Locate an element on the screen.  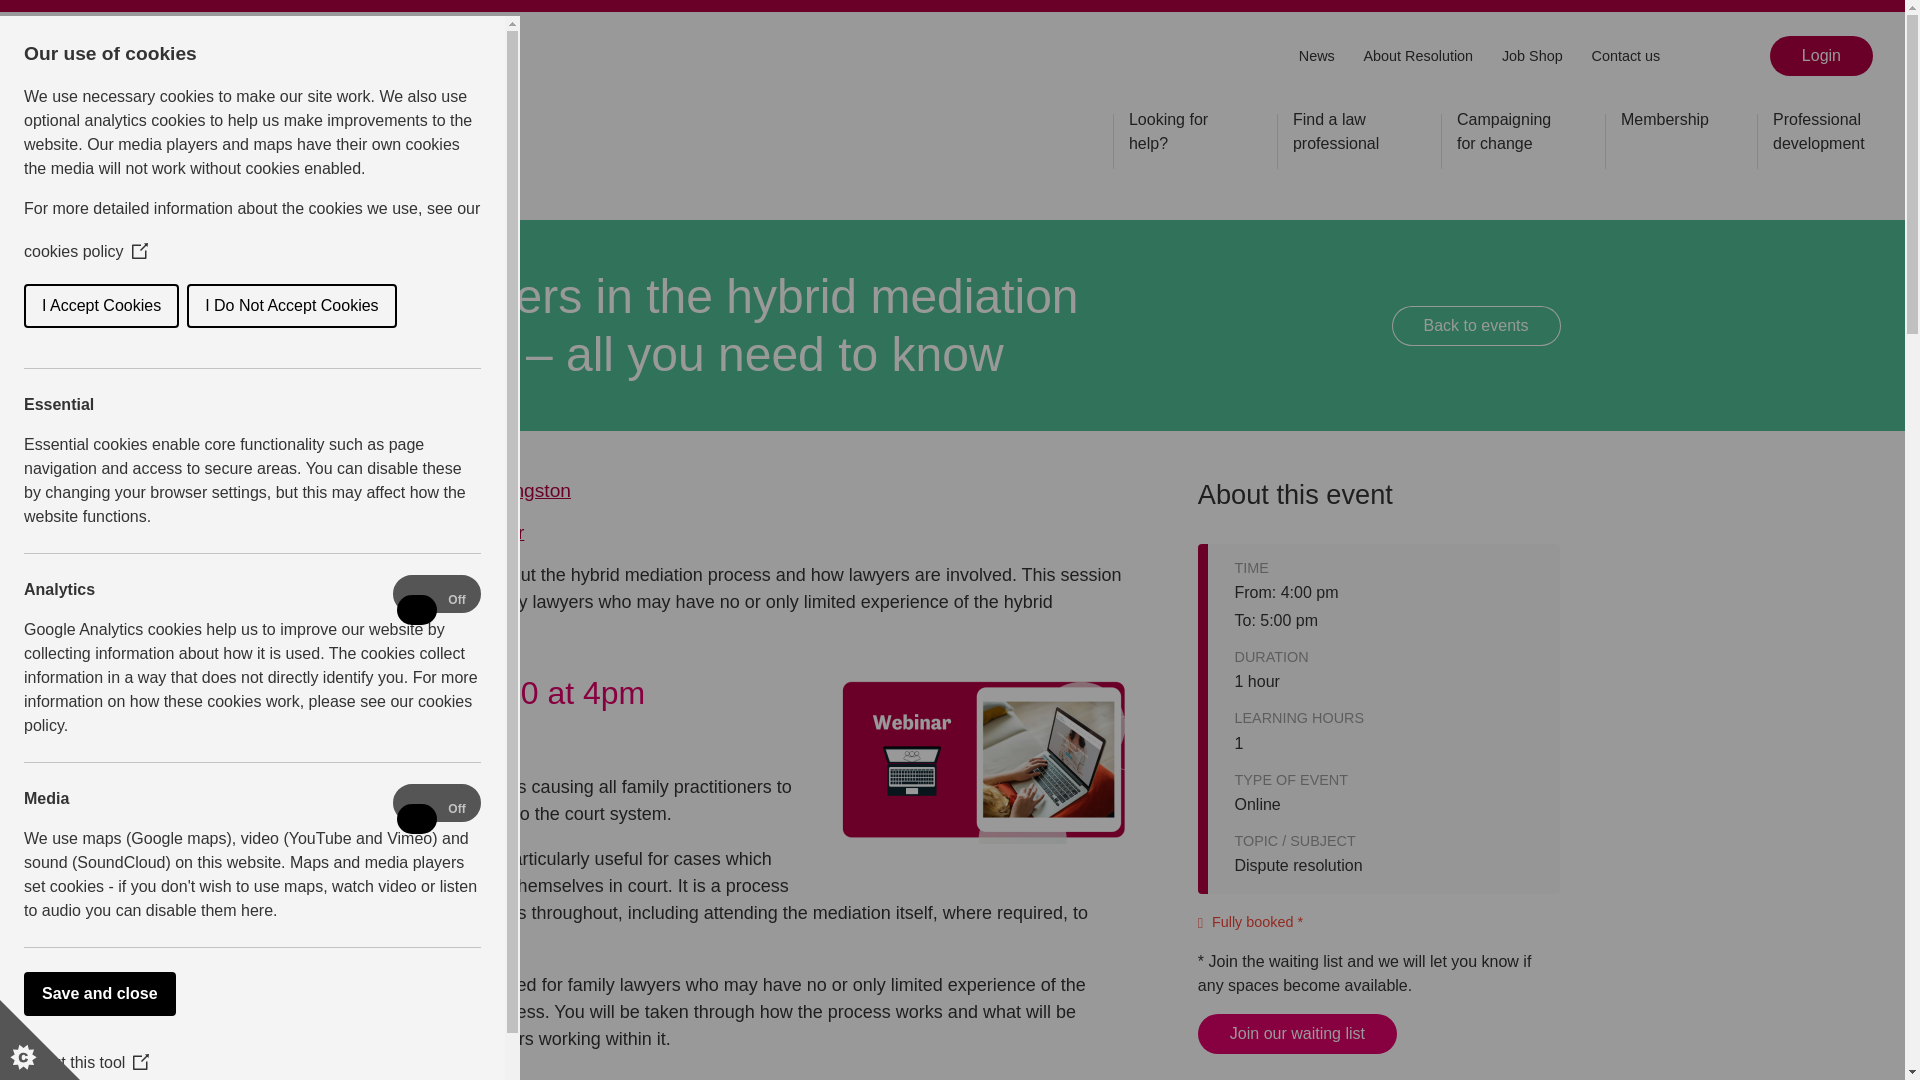
About Resolution is located at coordinates (1418, 54).